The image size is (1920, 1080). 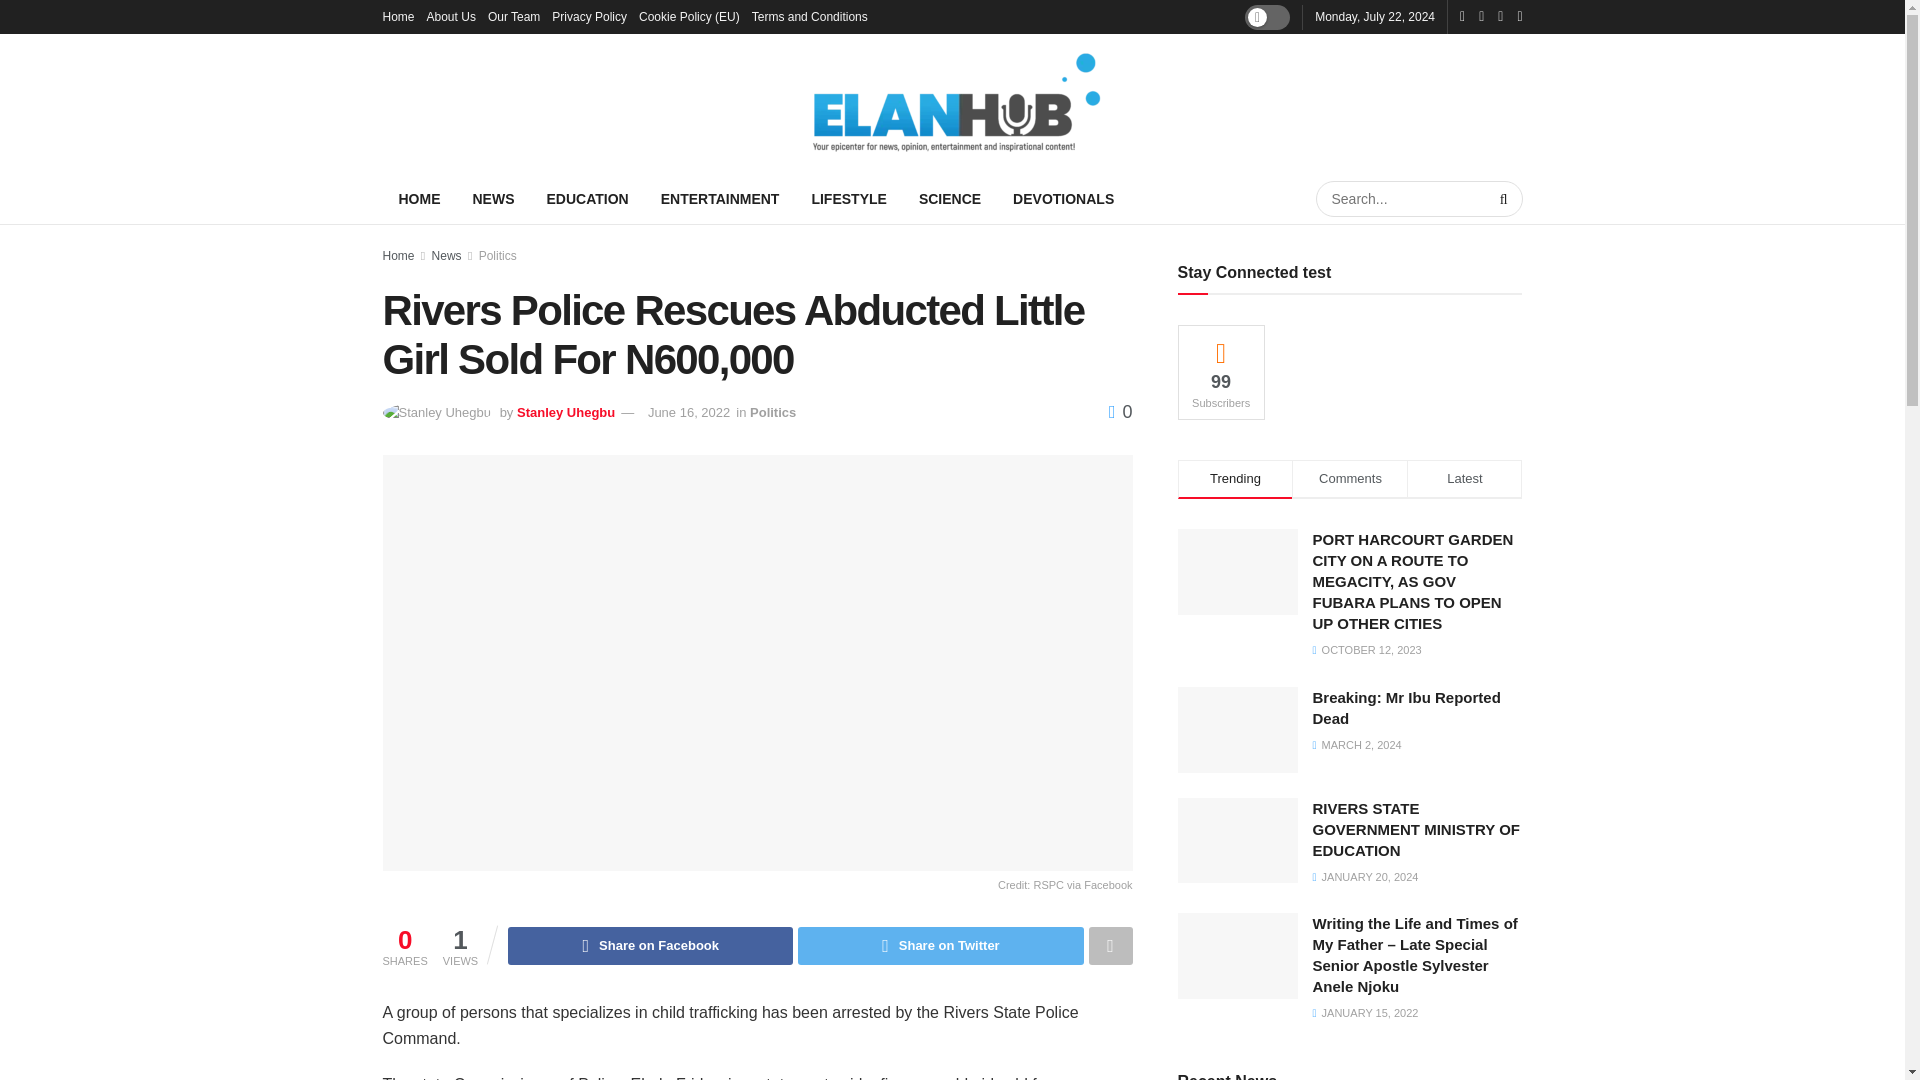 I want to click on Home, so click(x=398, y=16).